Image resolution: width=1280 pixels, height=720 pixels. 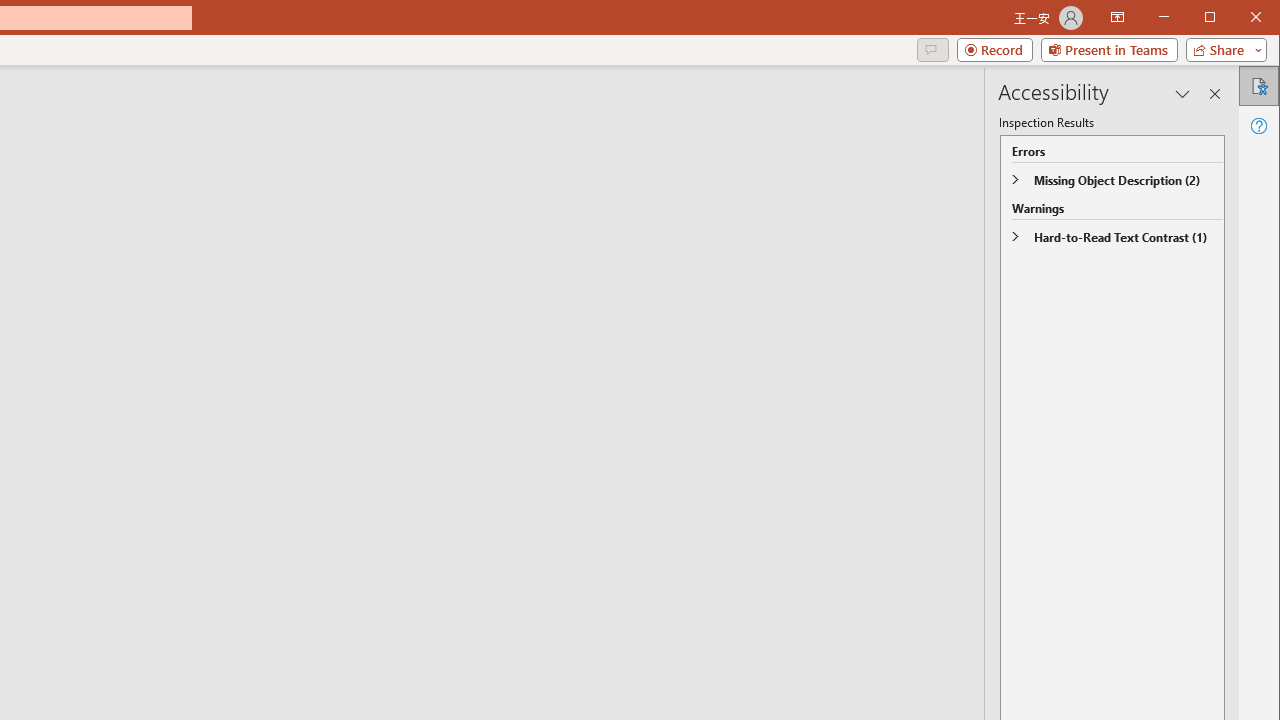 What do you see at coordinates (1261, 18) in the screenshot?
I see `Close` at bounding box center [1261, 18].